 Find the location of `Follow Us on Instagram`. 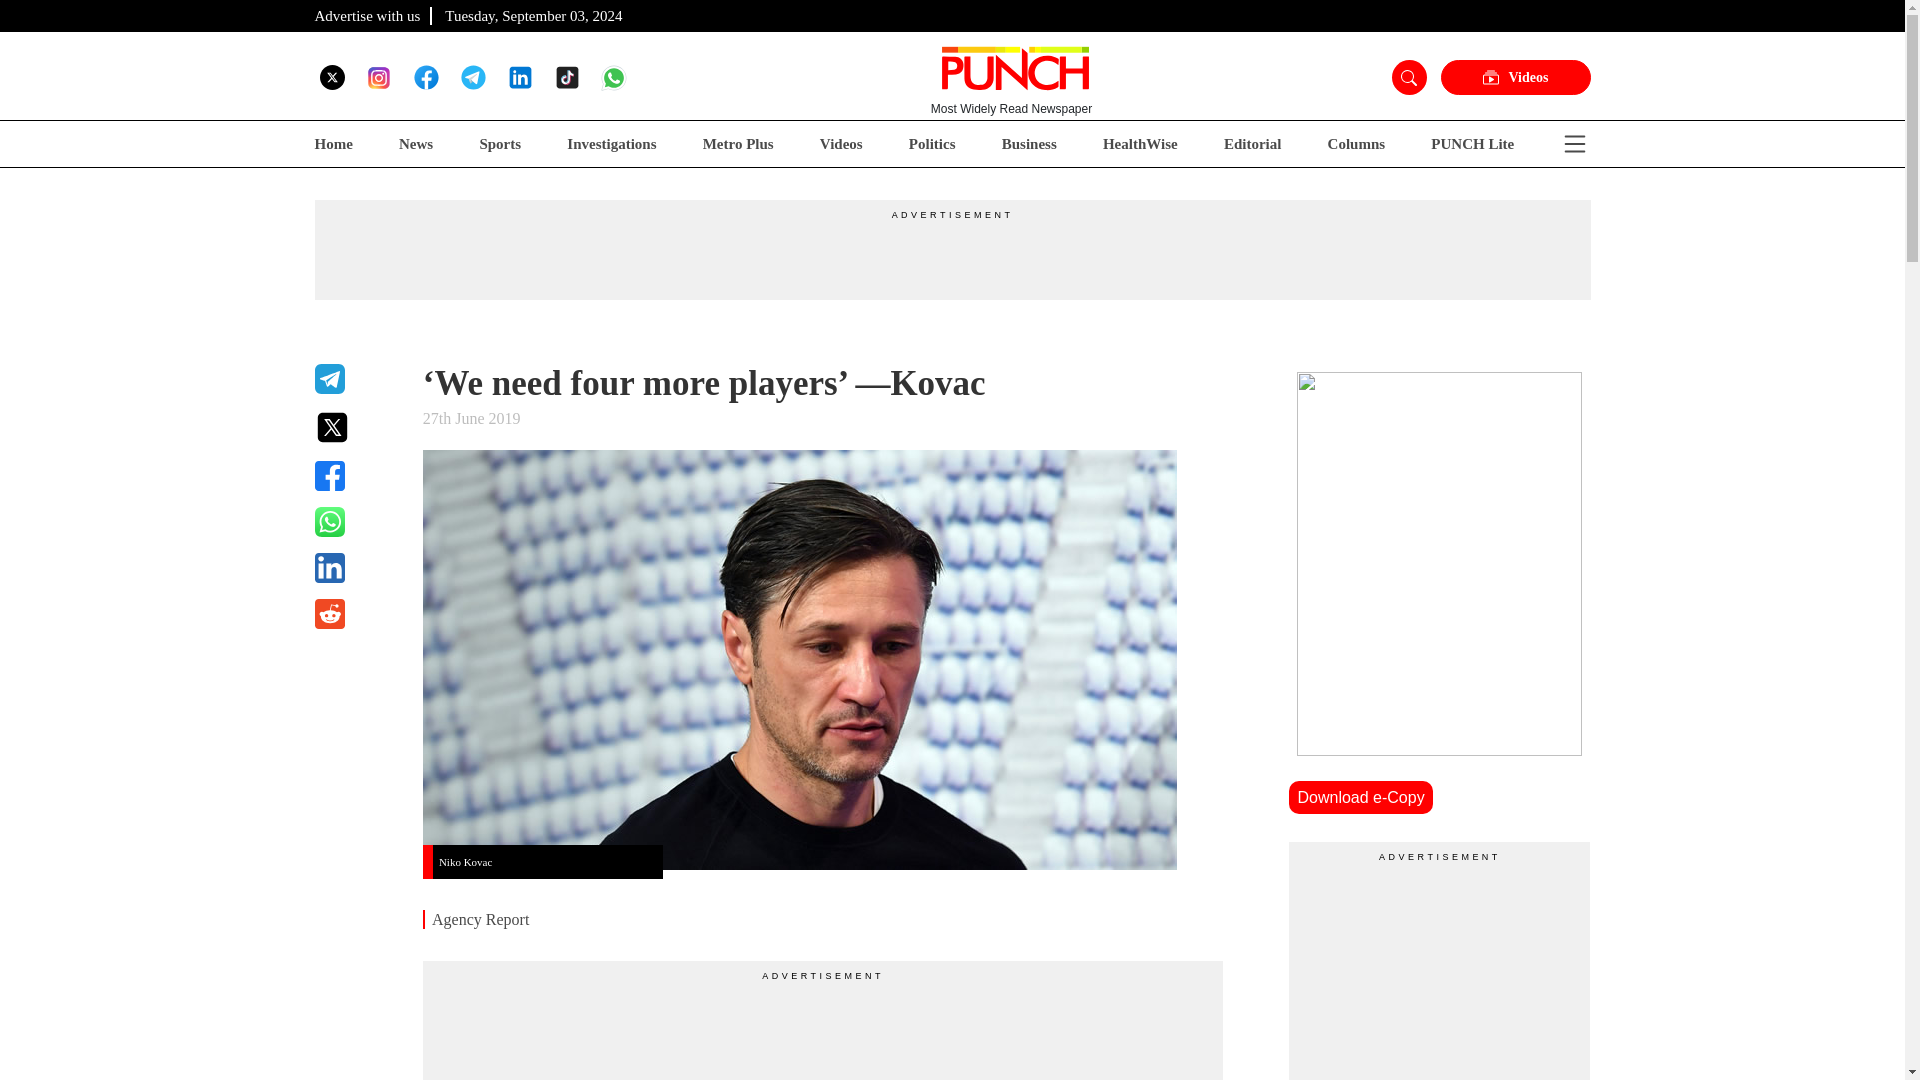

Follow Us on Instagram is located at coordinates (378, 77).